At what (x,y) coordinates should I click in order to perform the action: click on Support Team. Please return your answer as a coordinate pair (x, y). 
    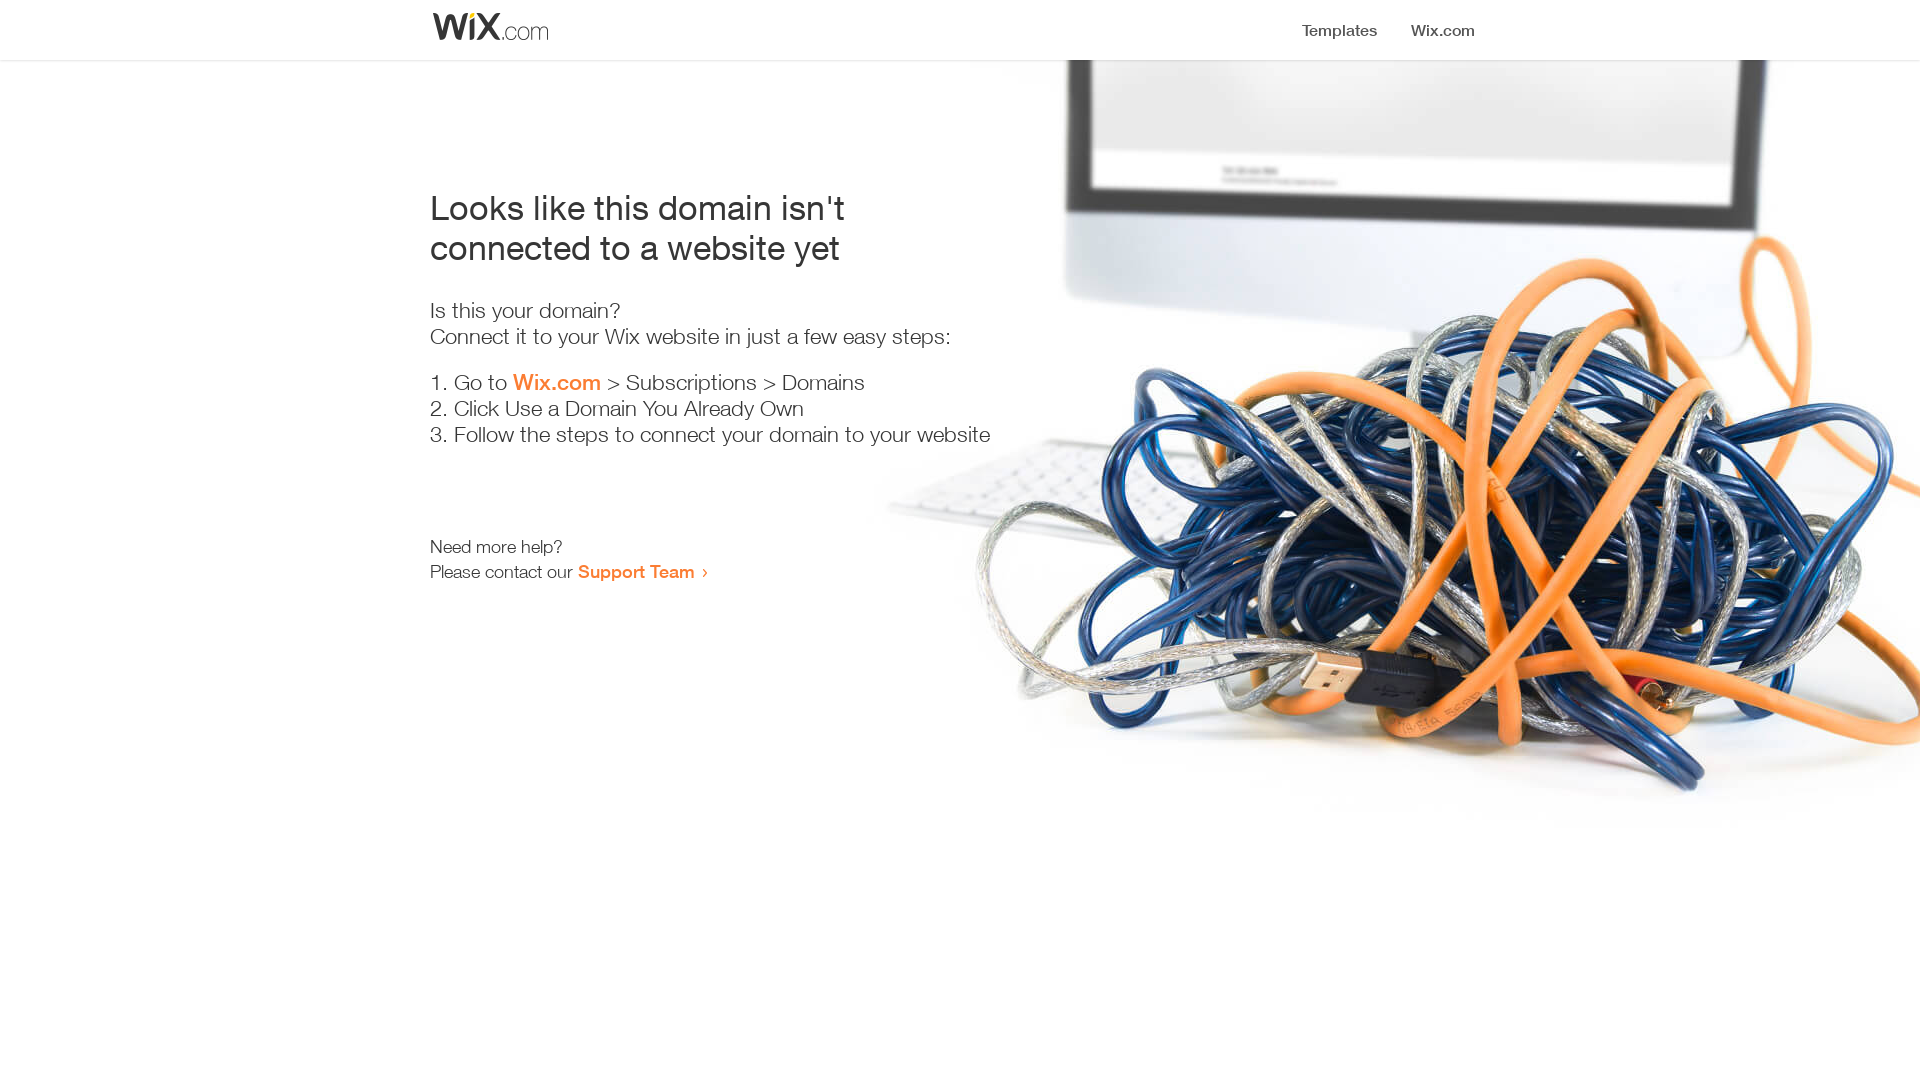
    Looking at the image, I should click on (636, 571).